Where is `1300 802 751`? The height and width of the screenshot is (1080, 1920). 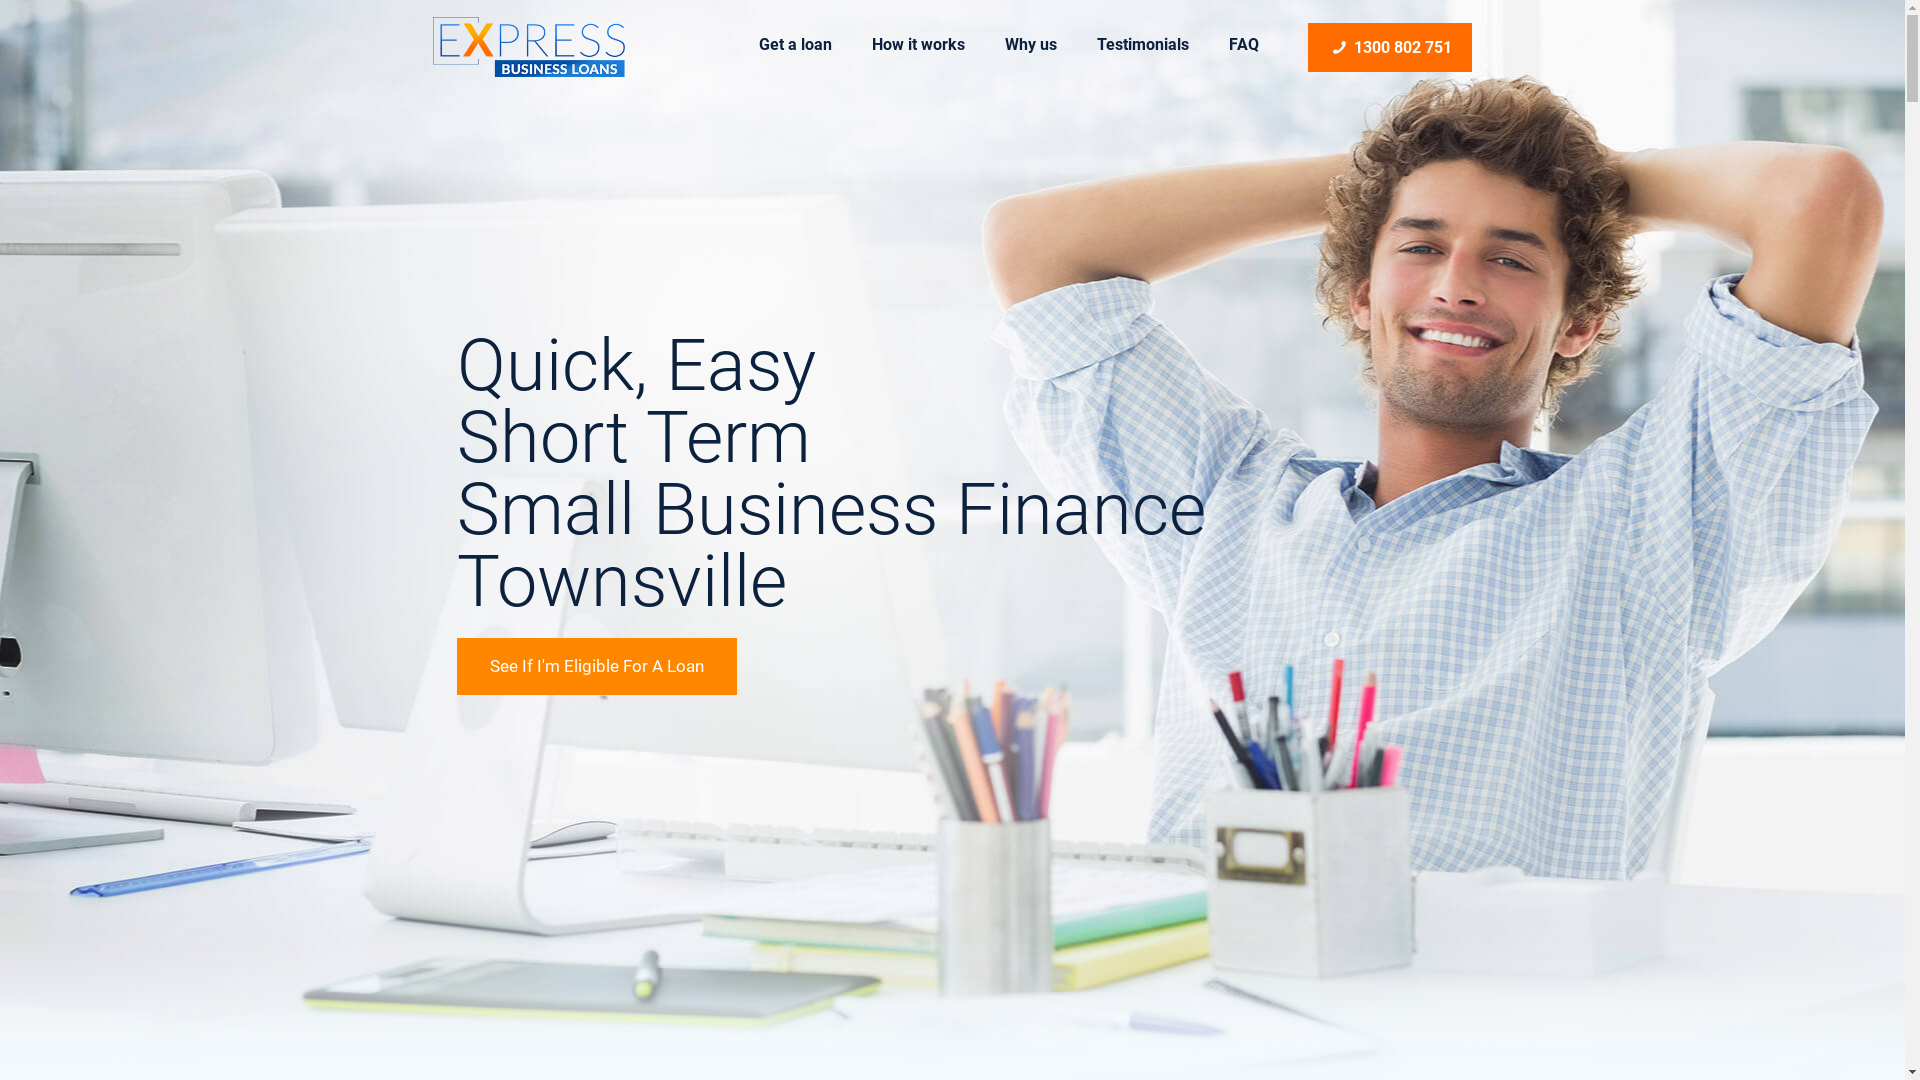 1300 802 751 is located at coordinates (1390, 48).